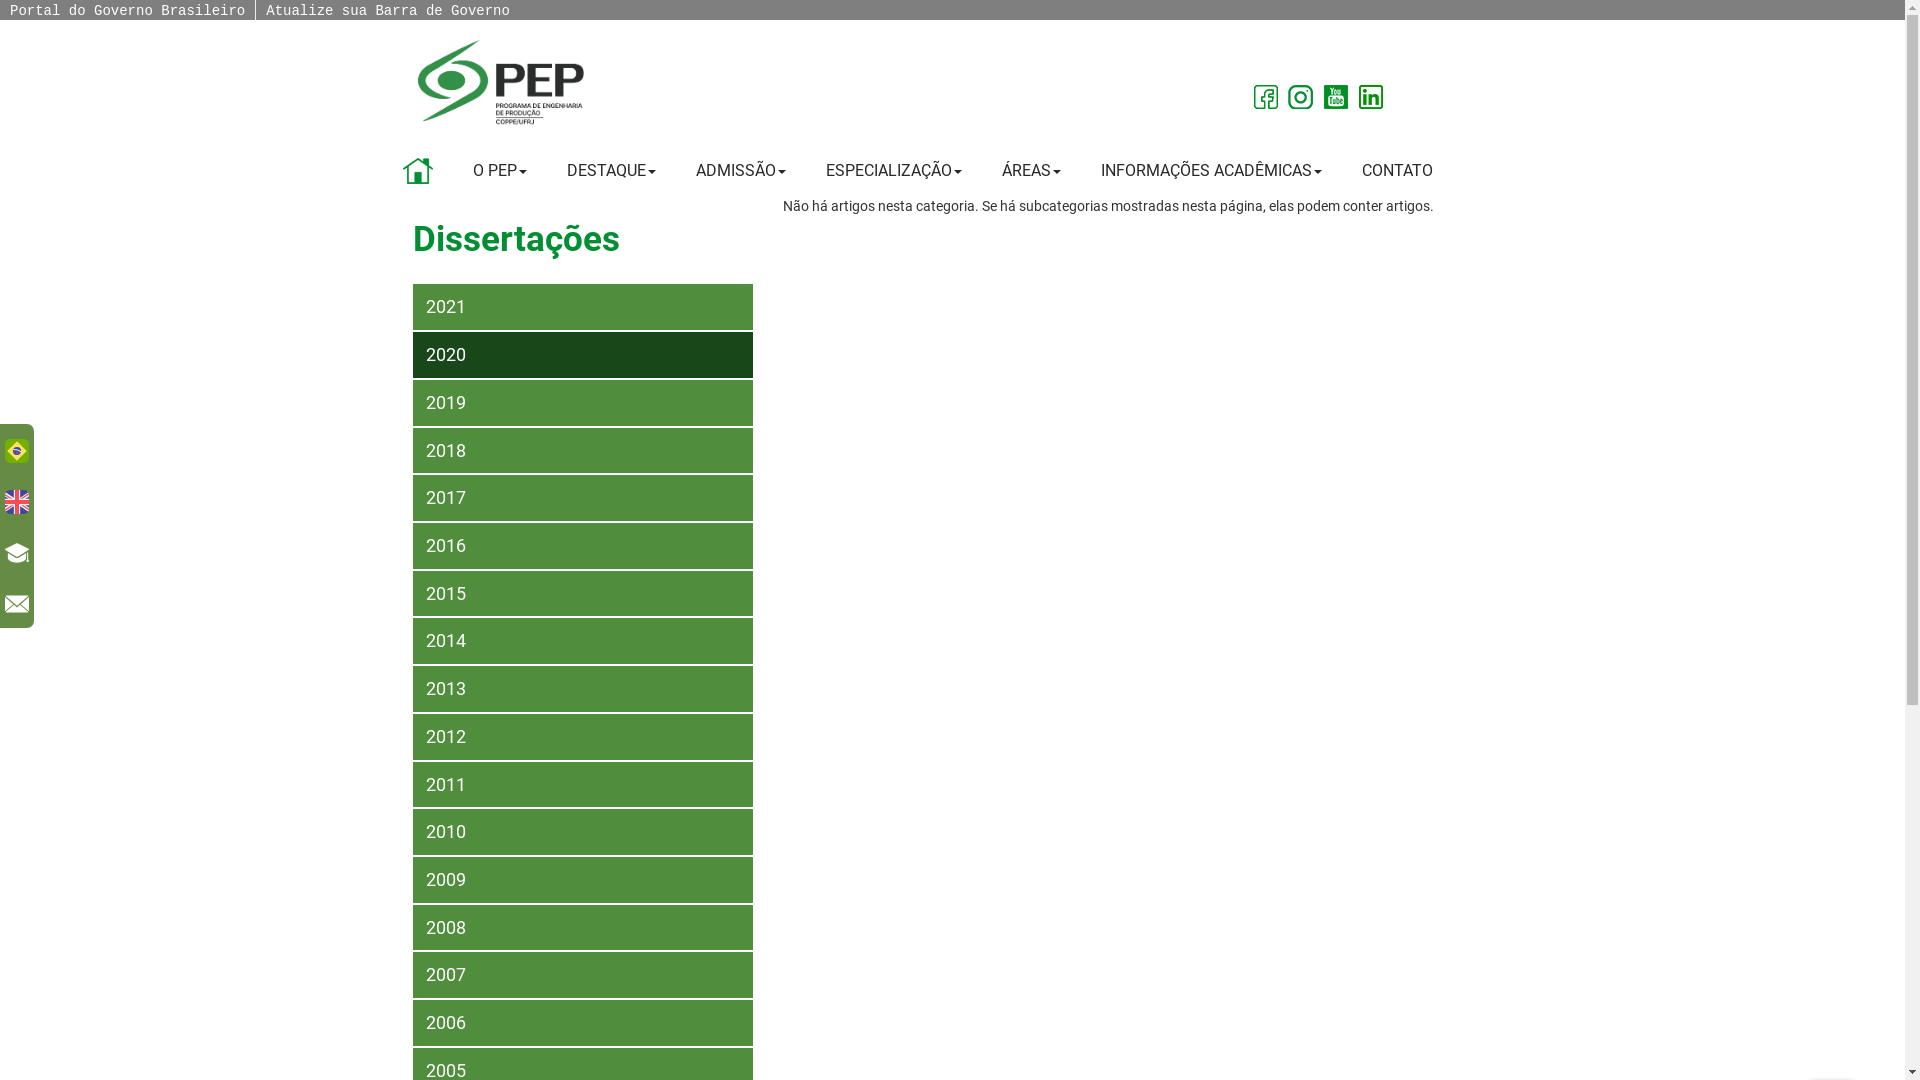 Image resolution: width=1920 pixels, height=1080 pixels. What do you see at coordinates (582, 452) in the screenshot?
I see `2018` at bounding box center [582, 452].